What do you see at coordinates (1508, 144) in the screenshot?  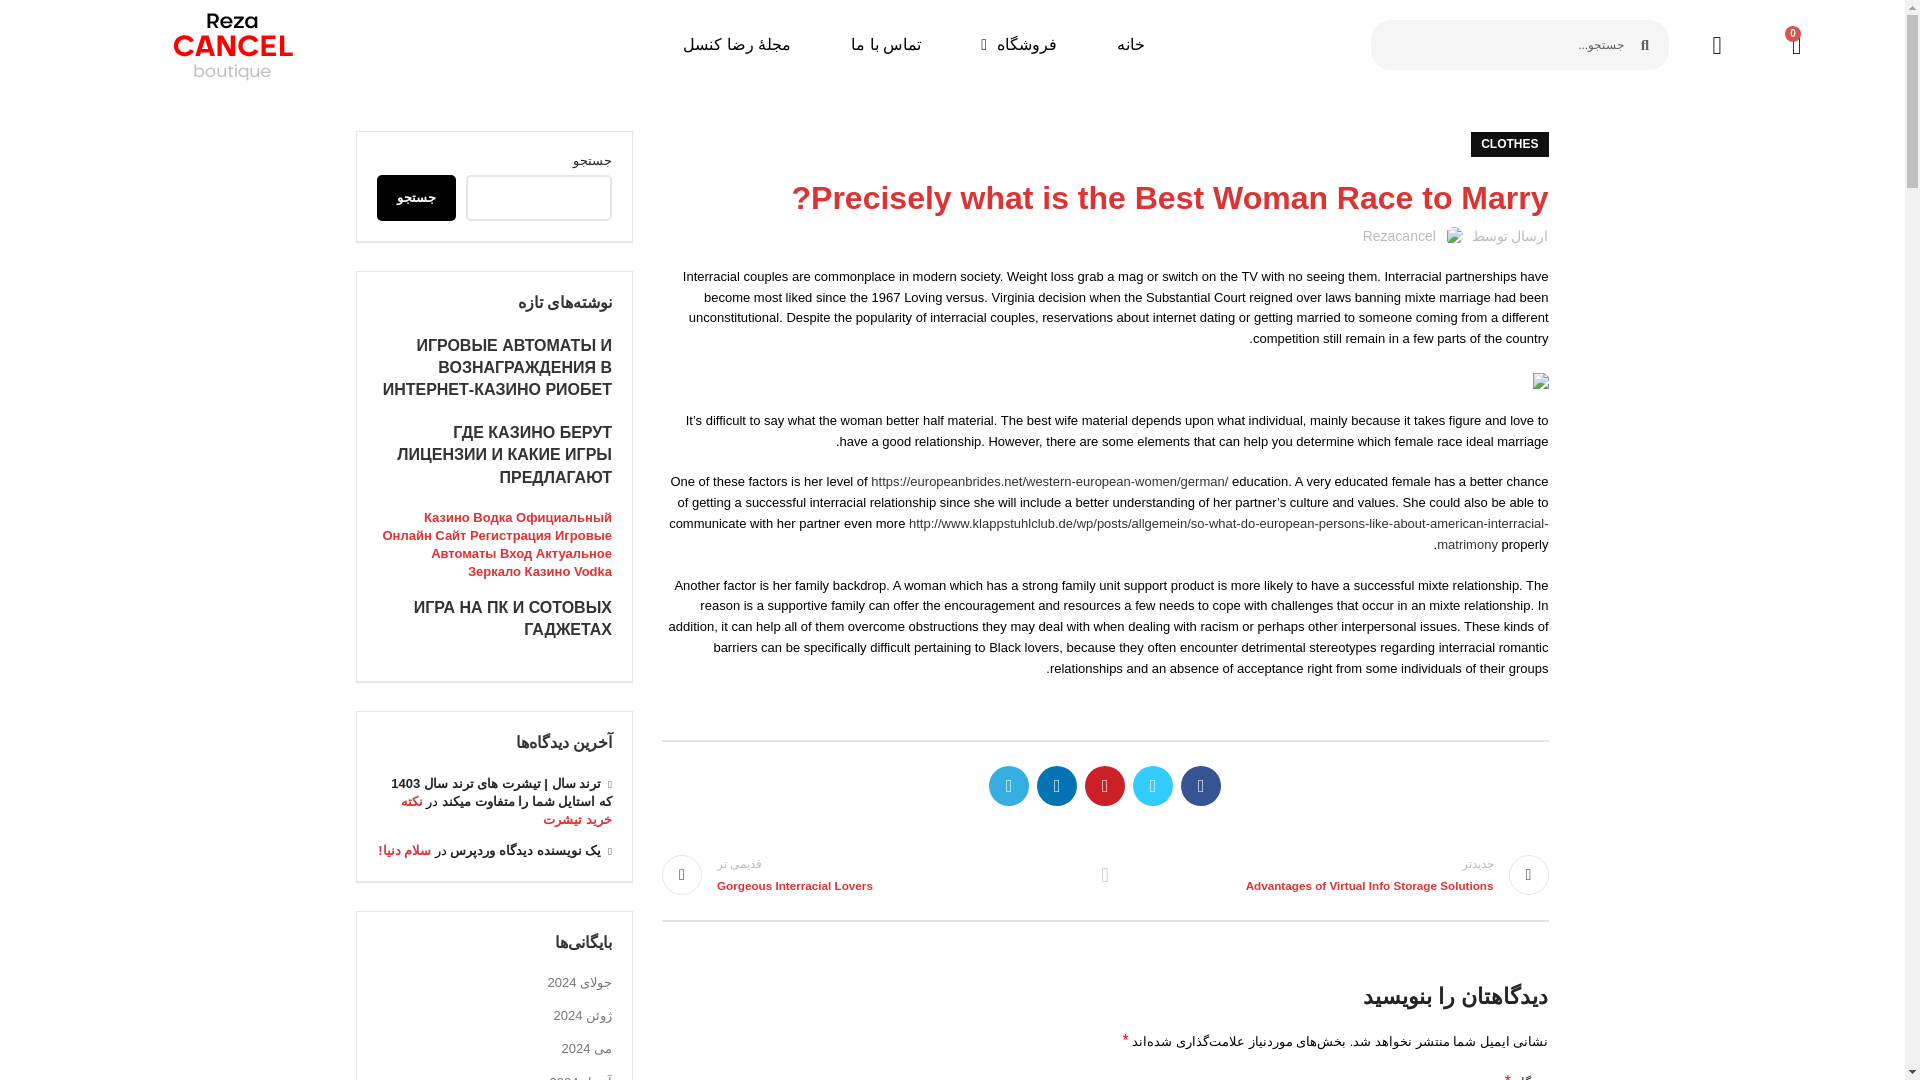 I see `CLOTHES` at bounding box center [1508, 144].